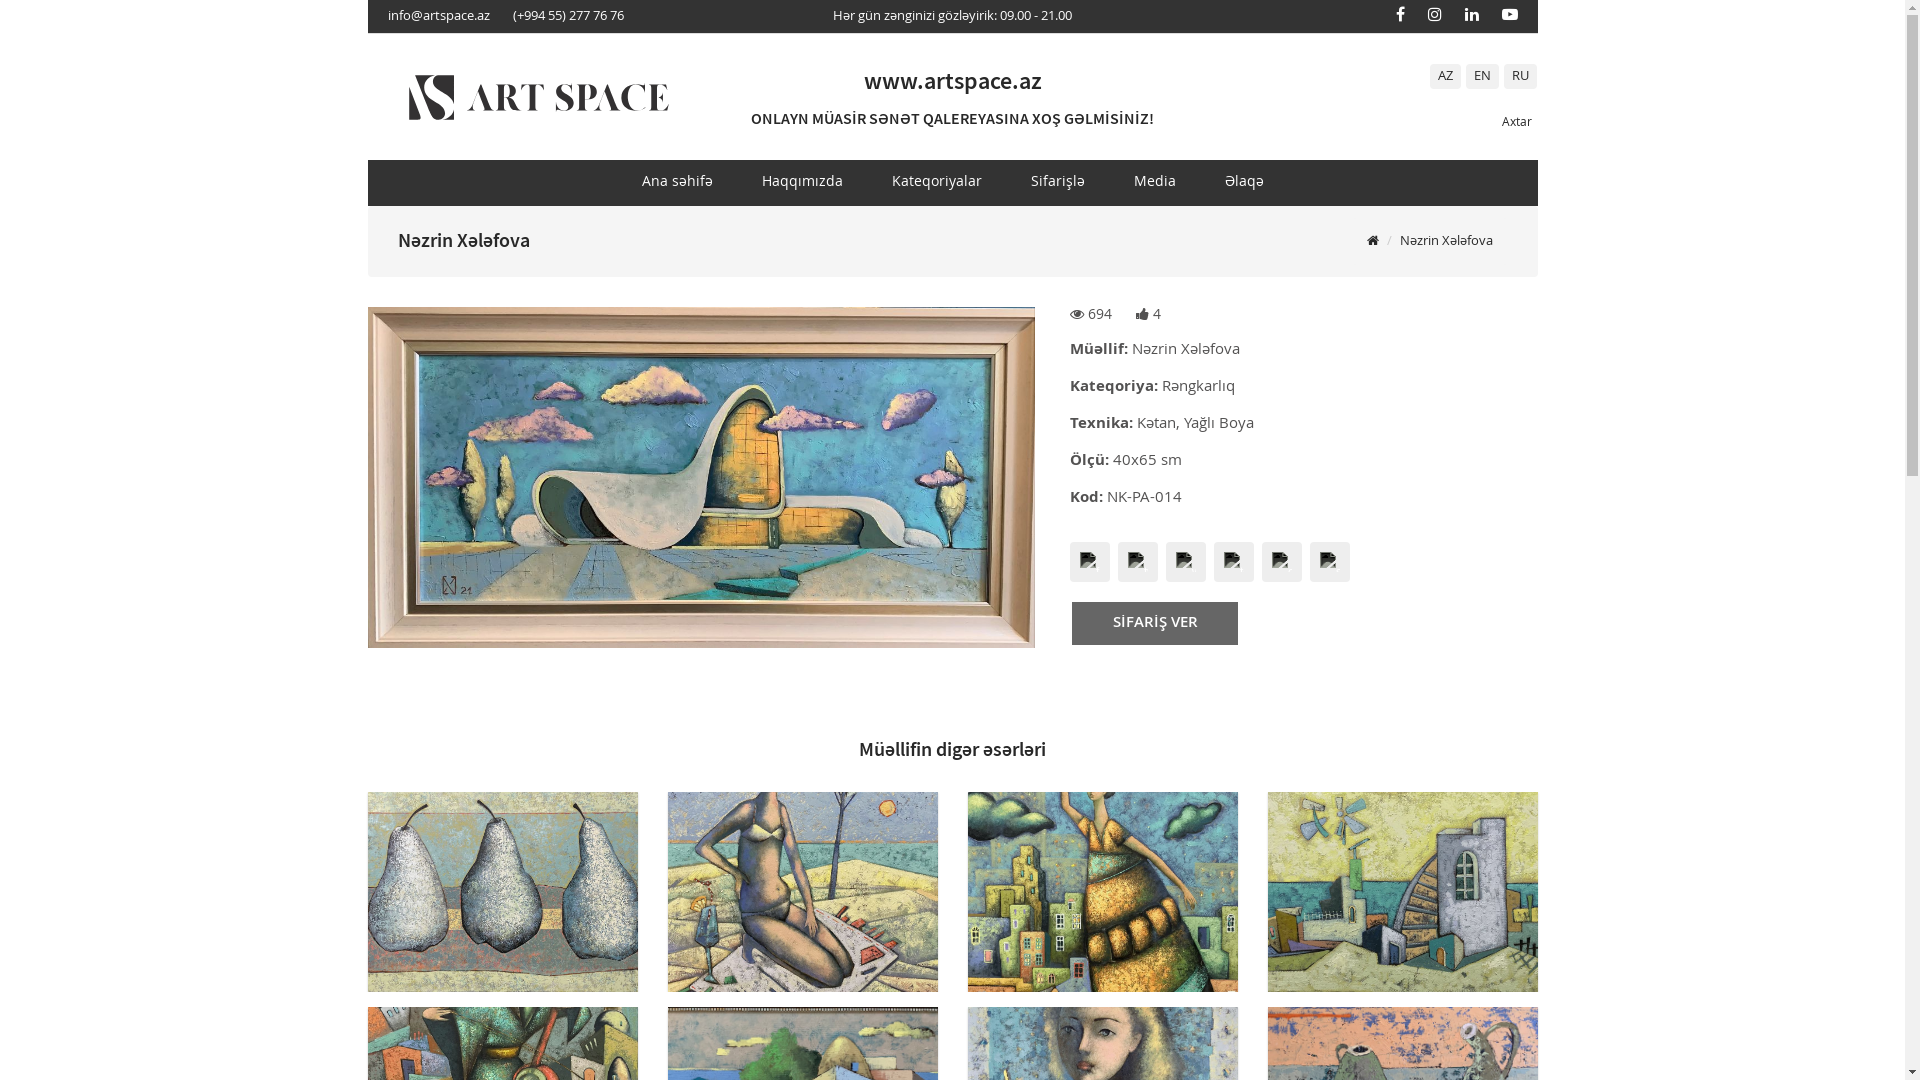  What do you see at coordinates (953, 80) in the screenshot?
I see `www.artspace.az` at bounding box center [953, 80].